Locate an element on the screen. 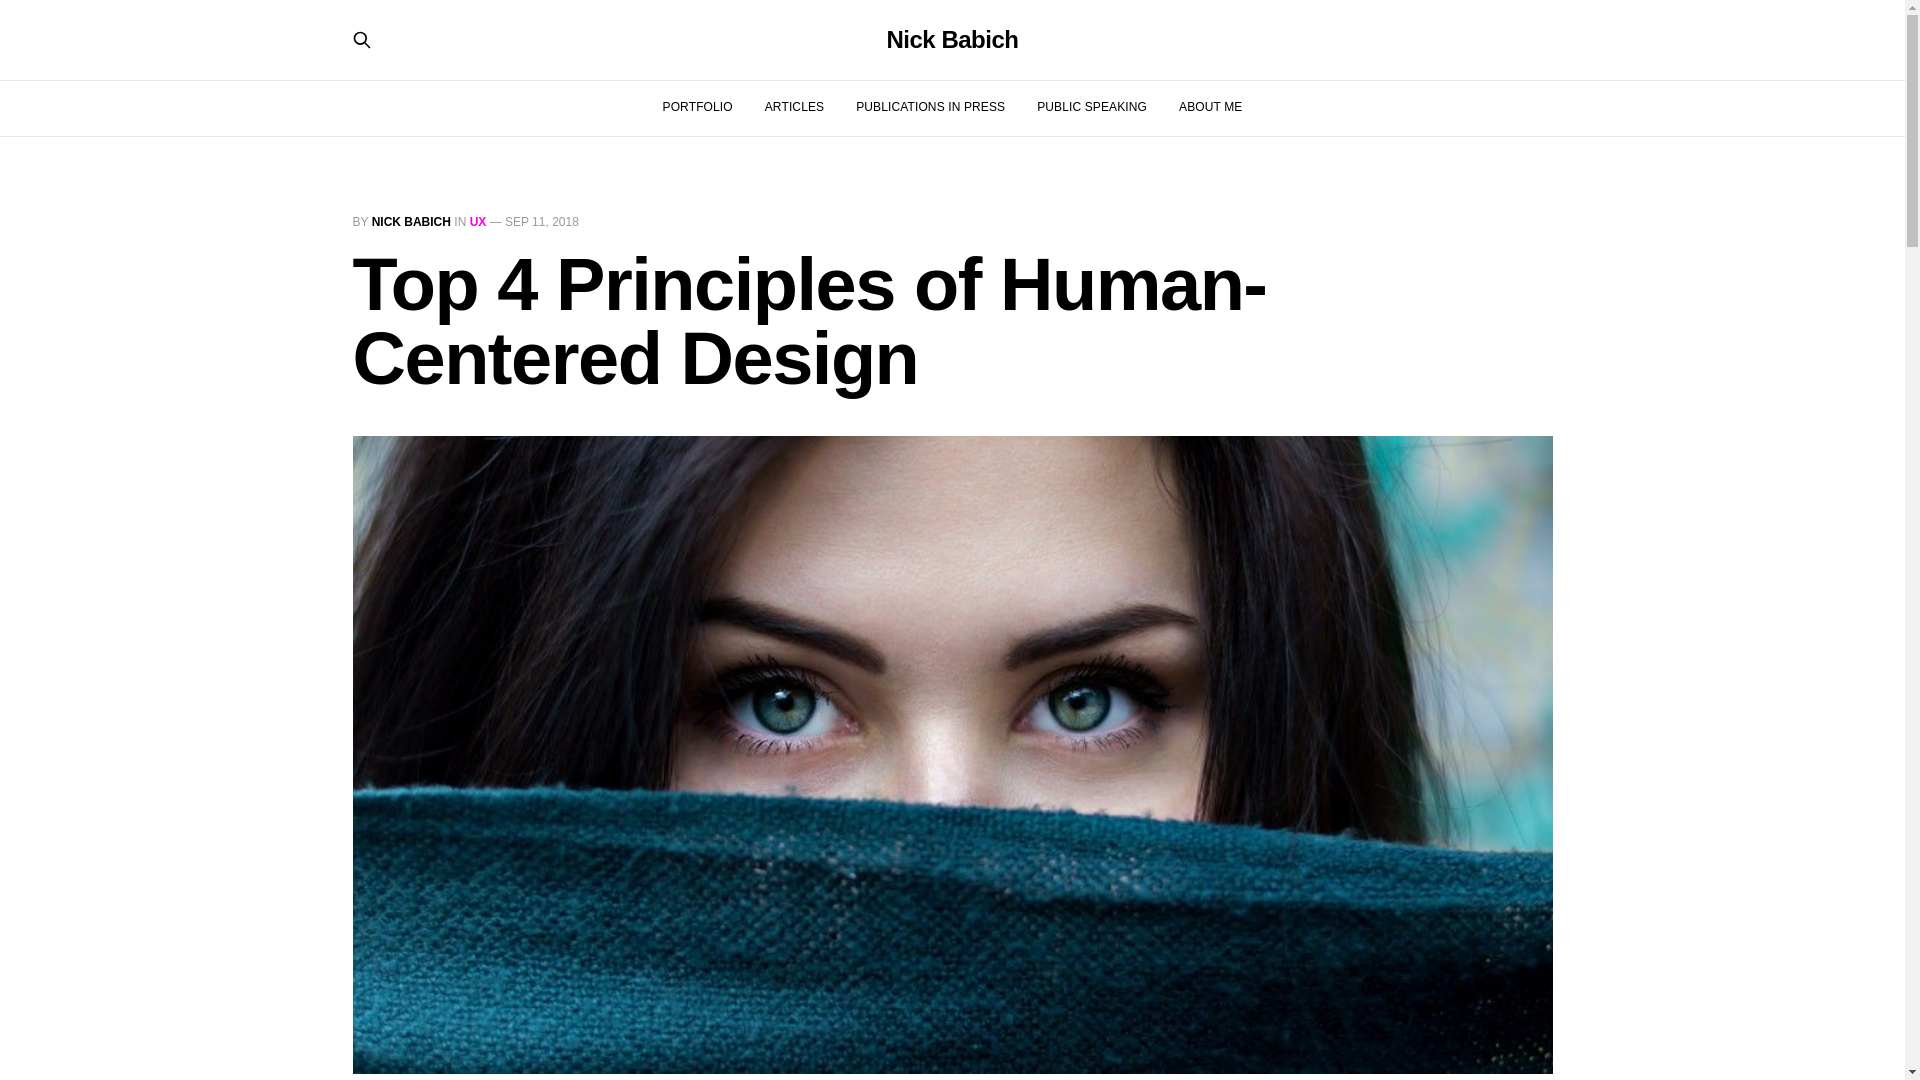 The height and width of the screenshot is (1080, 1920). PUBLICATIONS IN PRESS is located at coordinates (930, 107).